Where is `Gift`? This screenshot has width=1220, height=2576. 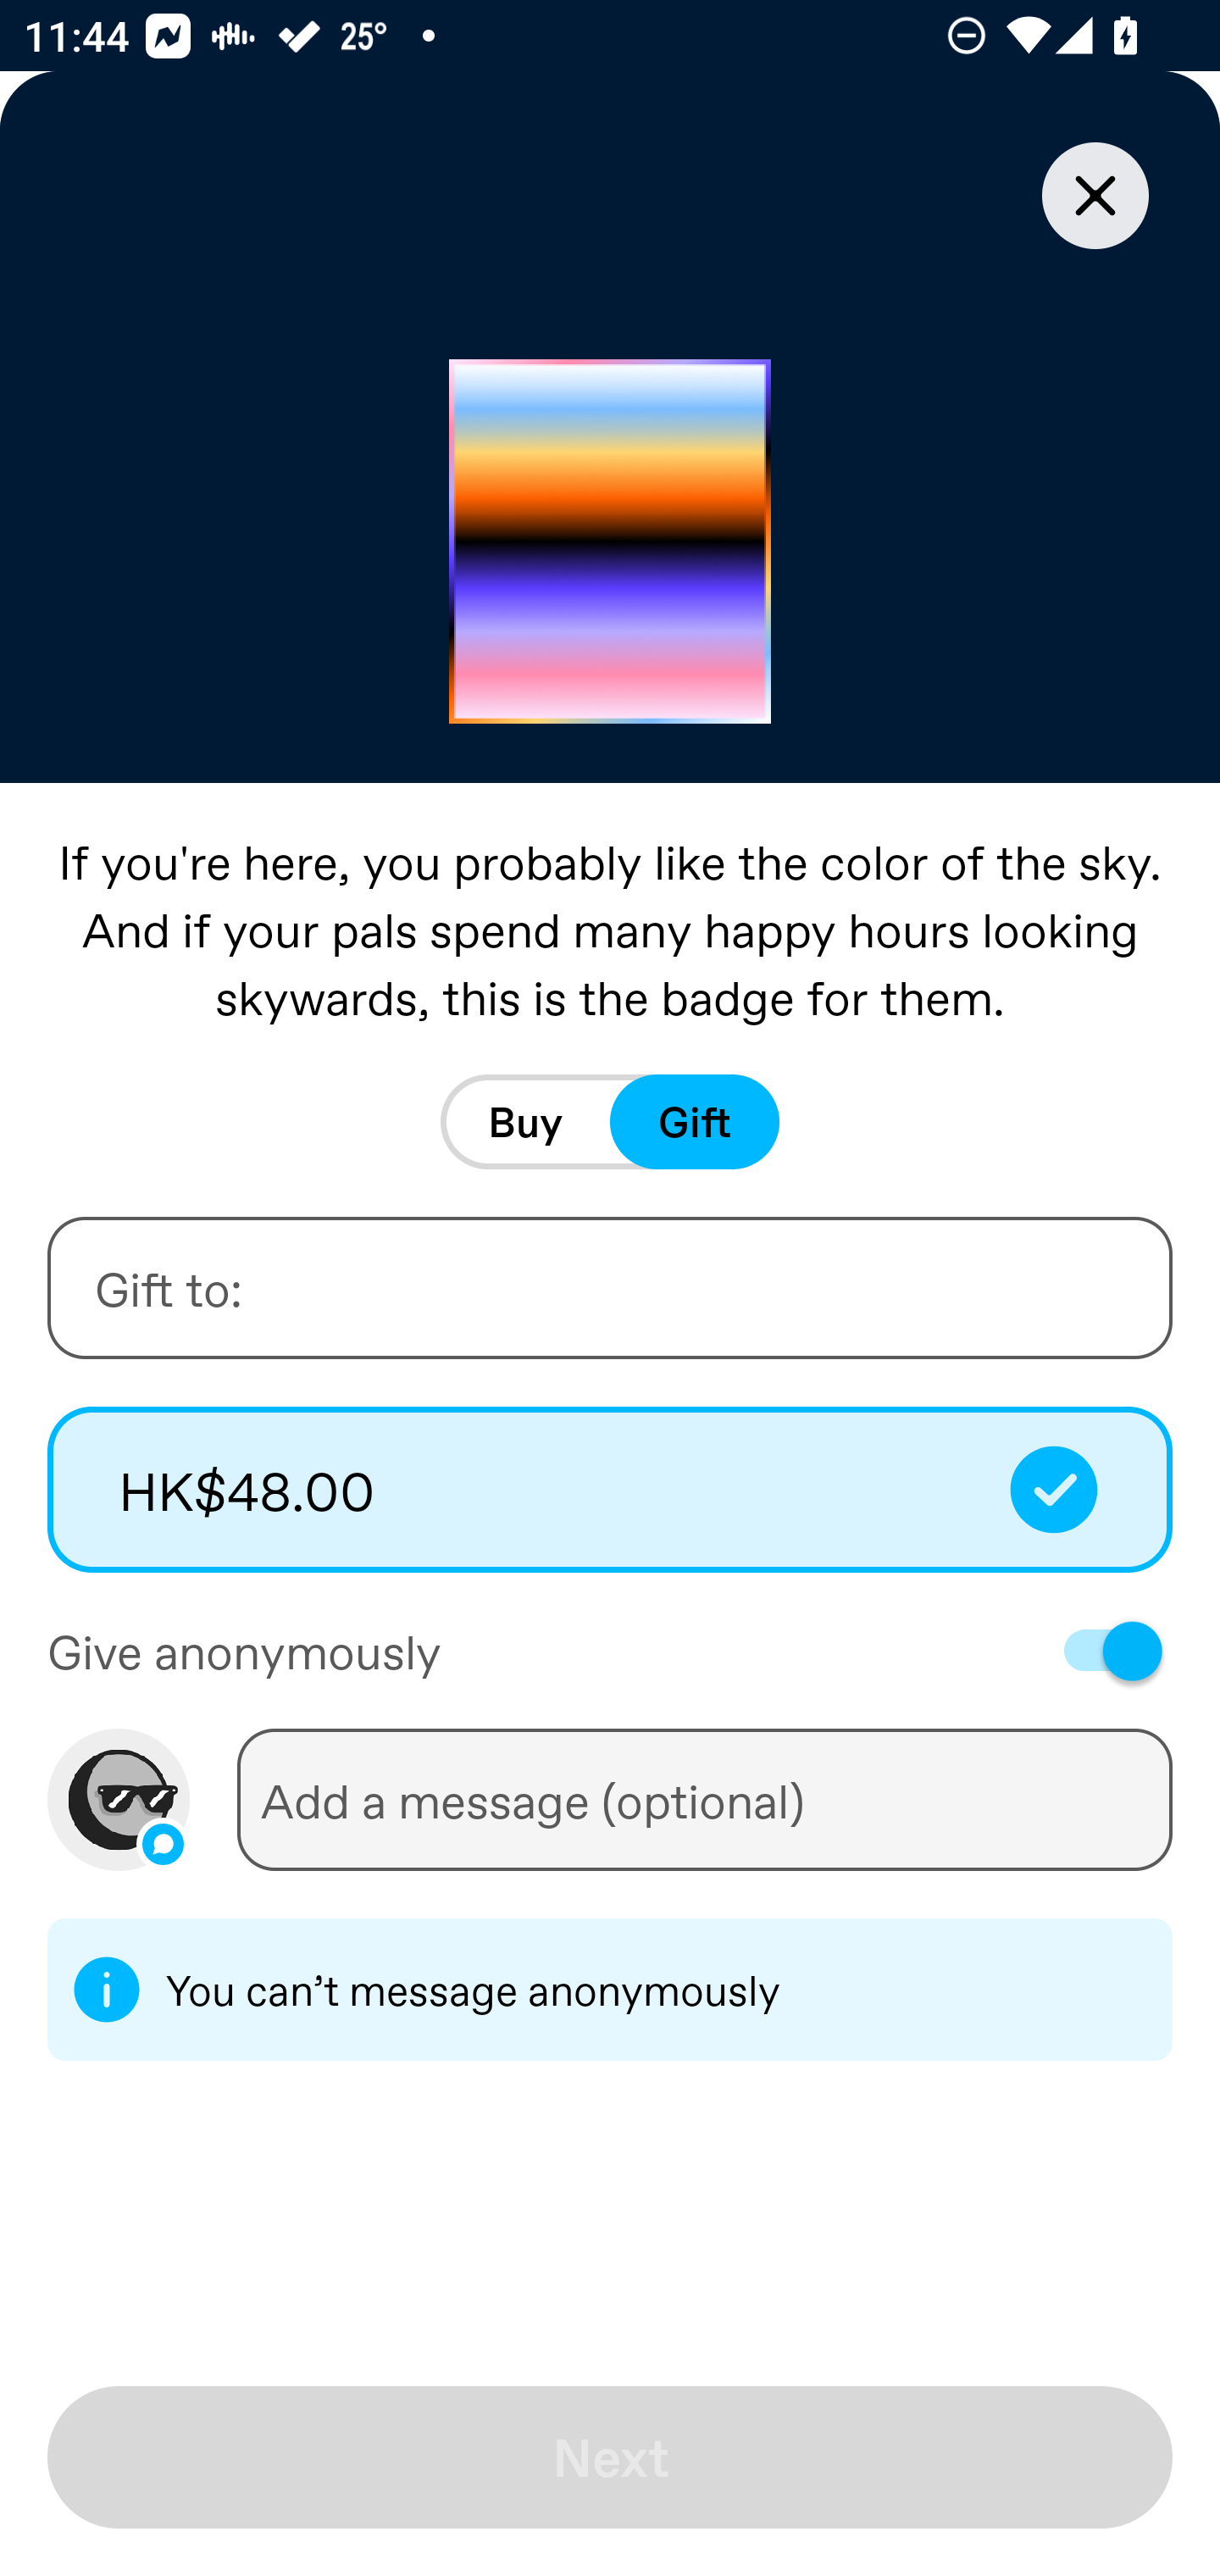 Gift is located at coordinates (695, 1122).